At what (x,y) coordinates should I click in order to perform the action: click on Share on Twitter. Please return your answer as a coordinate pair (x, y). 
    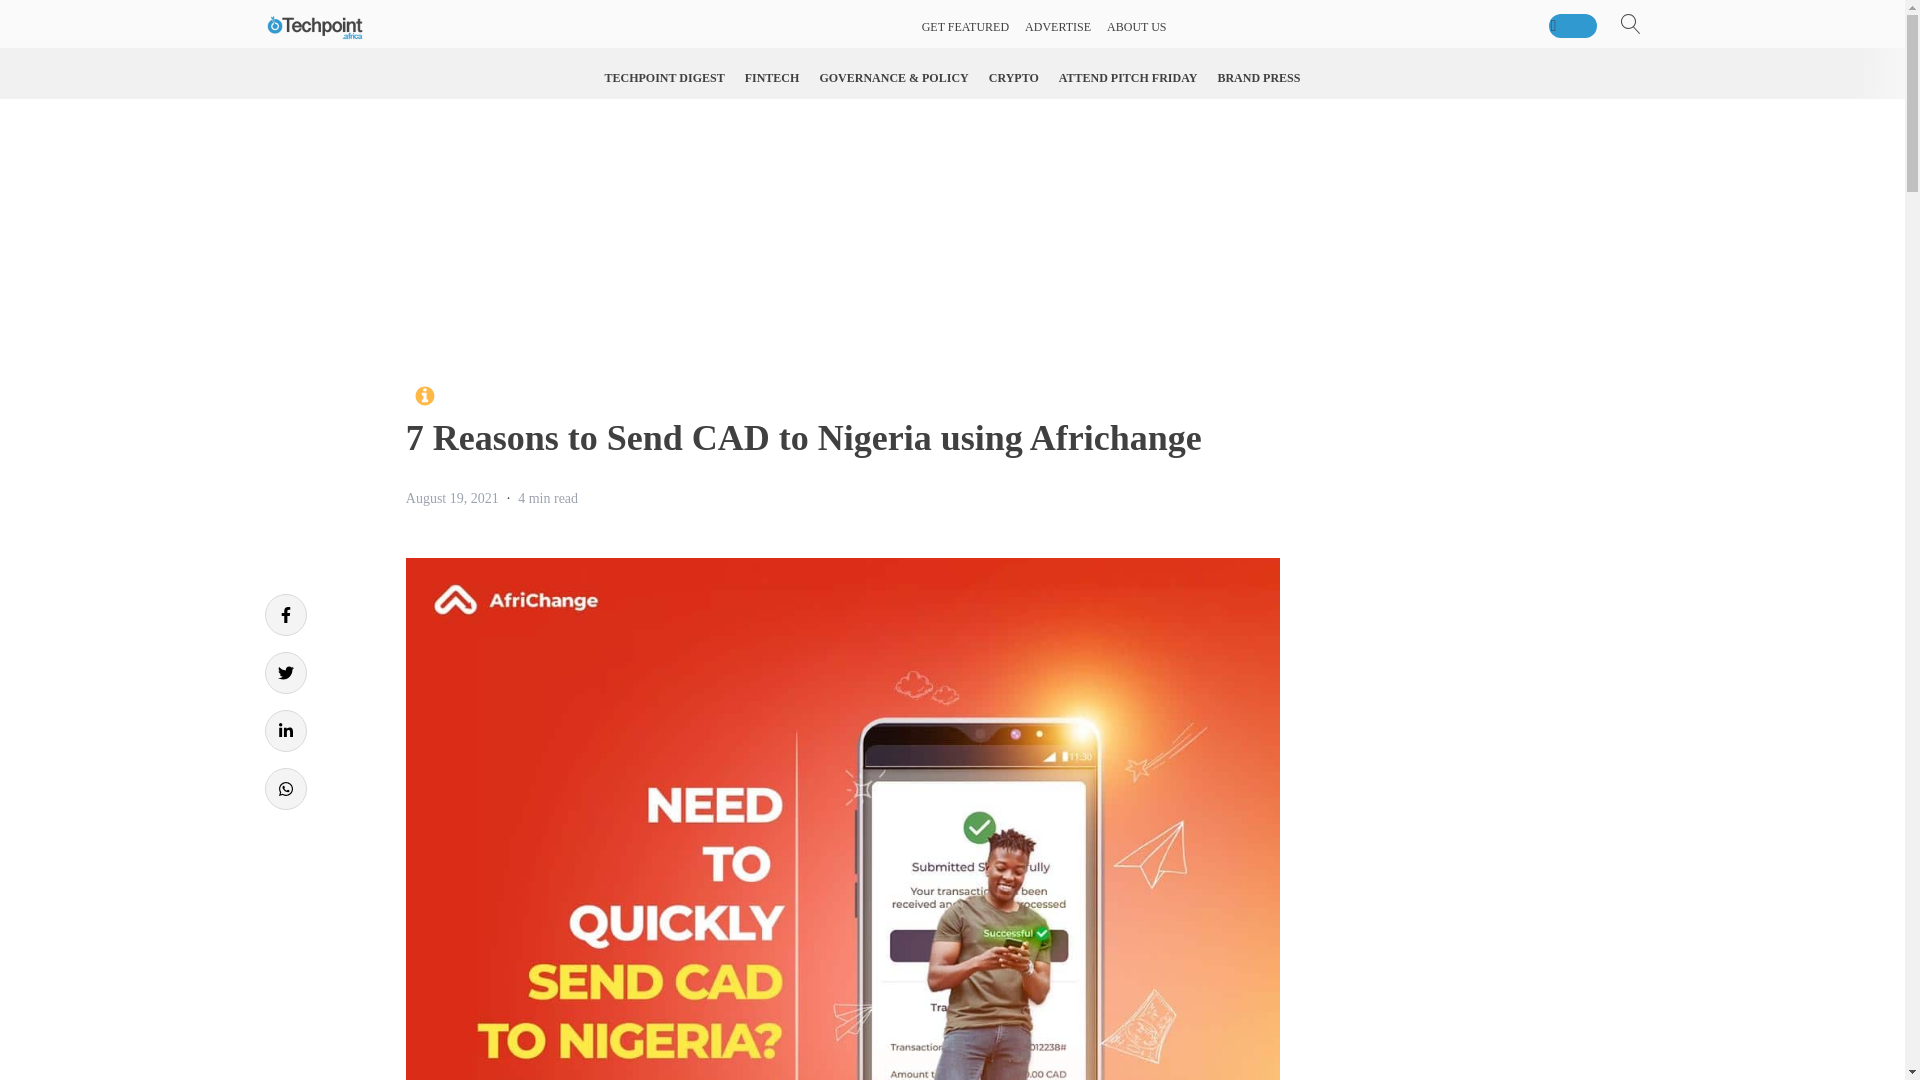
    Looking at the image, I should click on (284, 673).